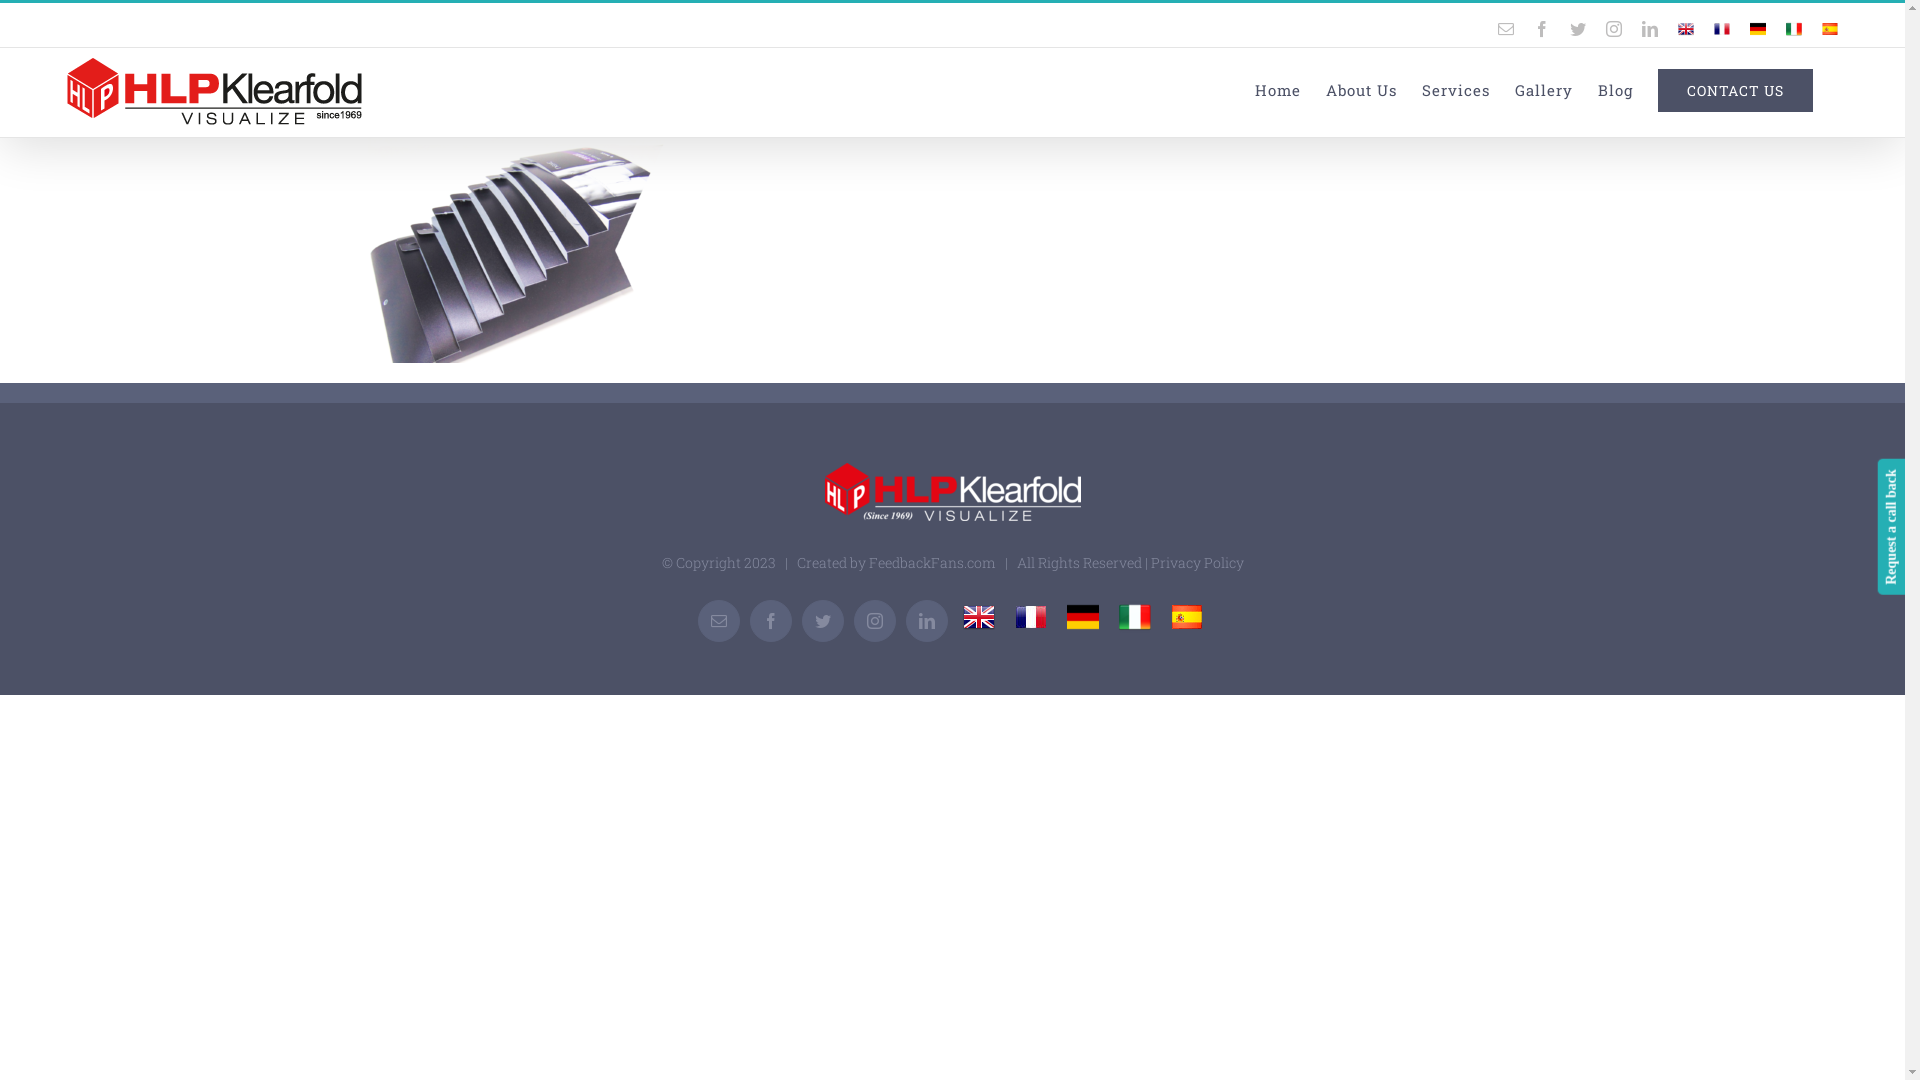  Describe the element at coordinates (1544, 90) in the screenshot. I see `Gallery` at that location.